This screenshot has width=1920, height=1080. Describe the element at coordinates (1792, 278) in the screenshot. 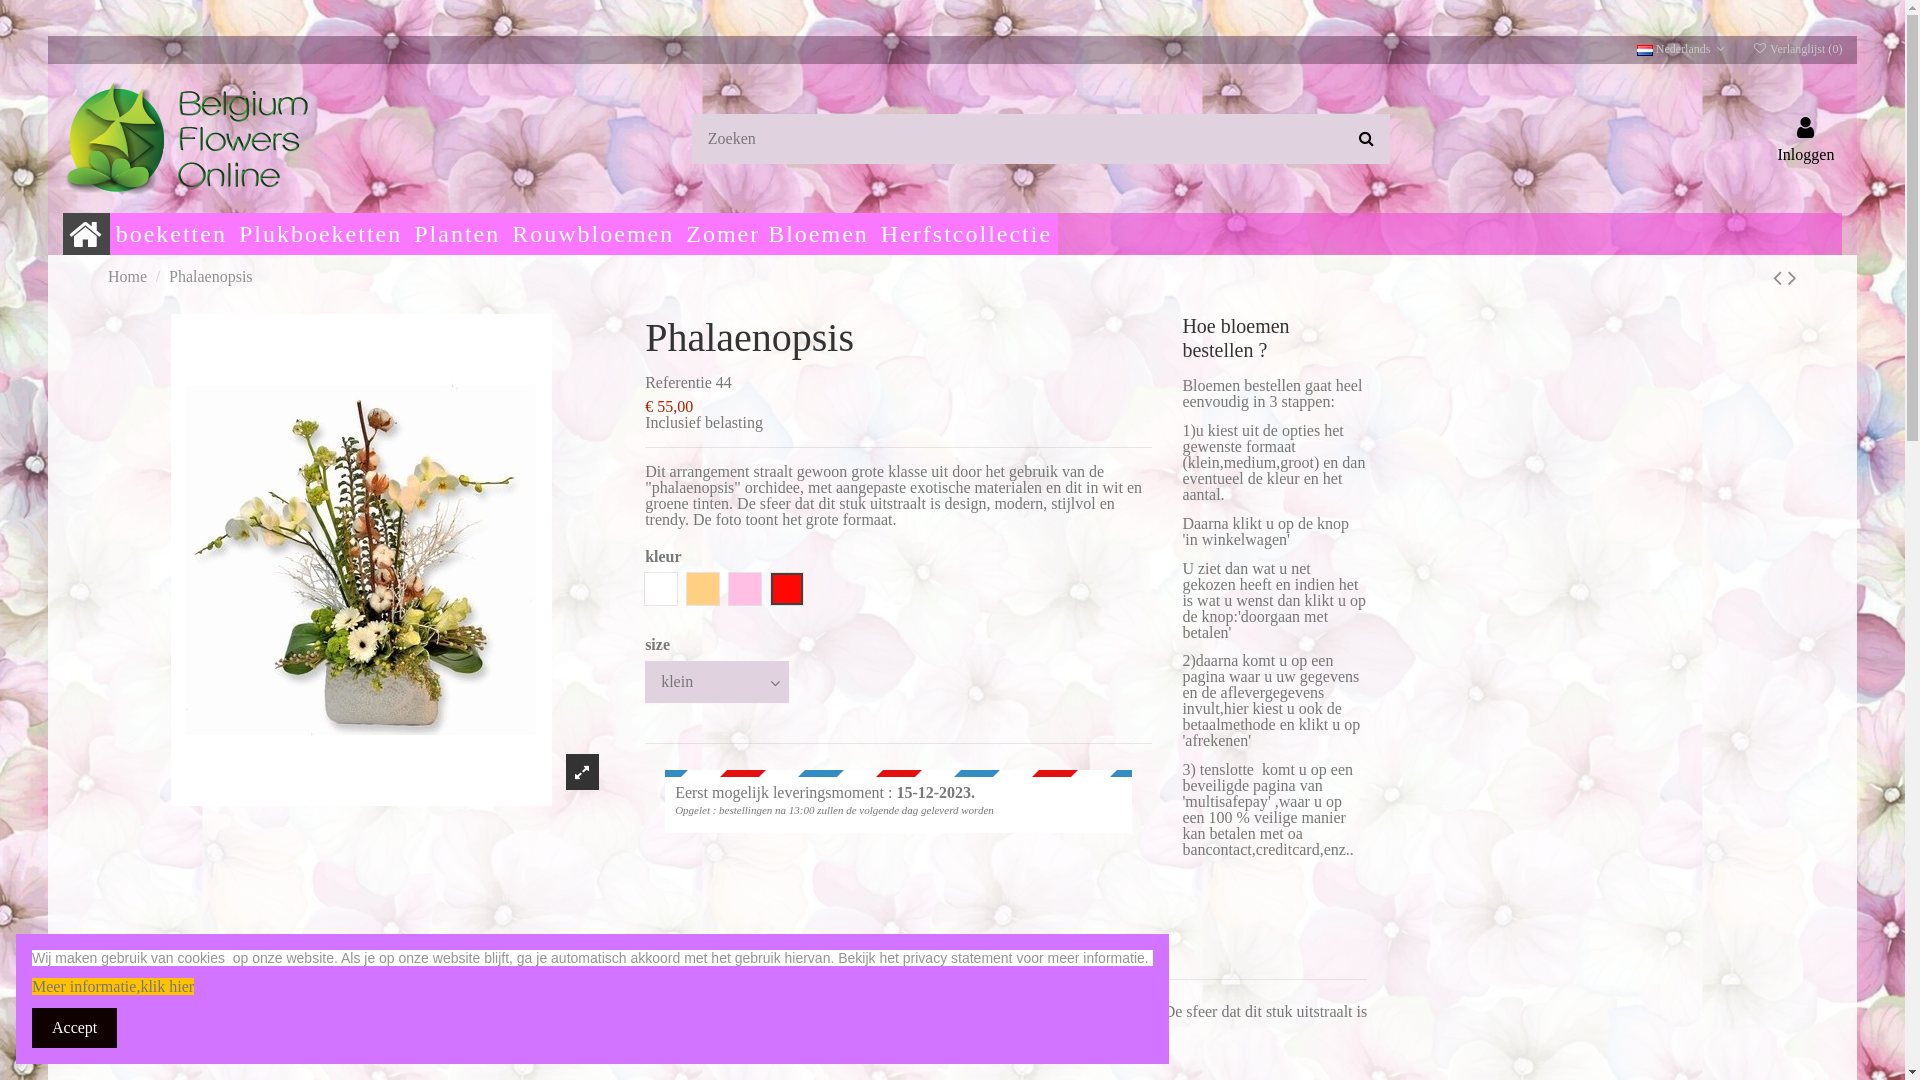

I see `Next product` at that location.